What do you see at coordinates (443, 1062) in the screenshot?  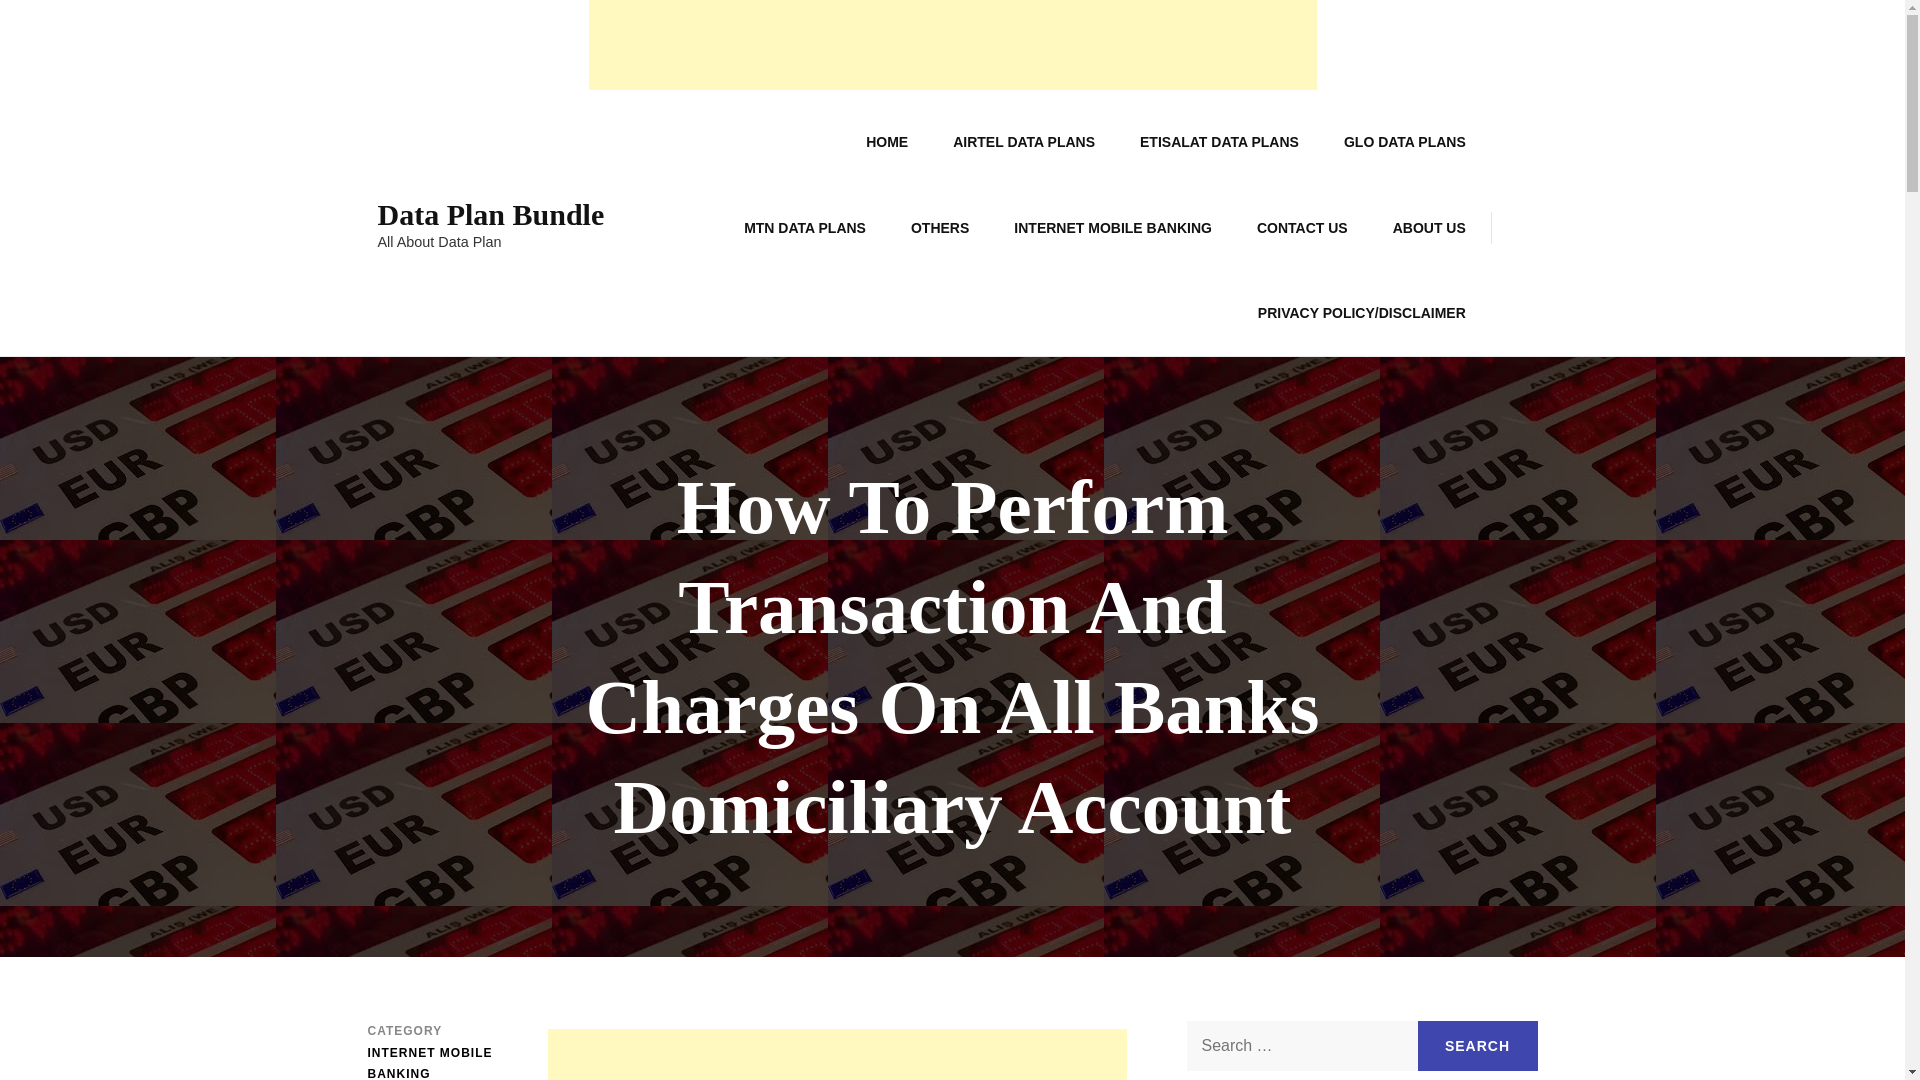 I see `INTERNET MOBILE BANKING` at bounding box center [443, 1062].